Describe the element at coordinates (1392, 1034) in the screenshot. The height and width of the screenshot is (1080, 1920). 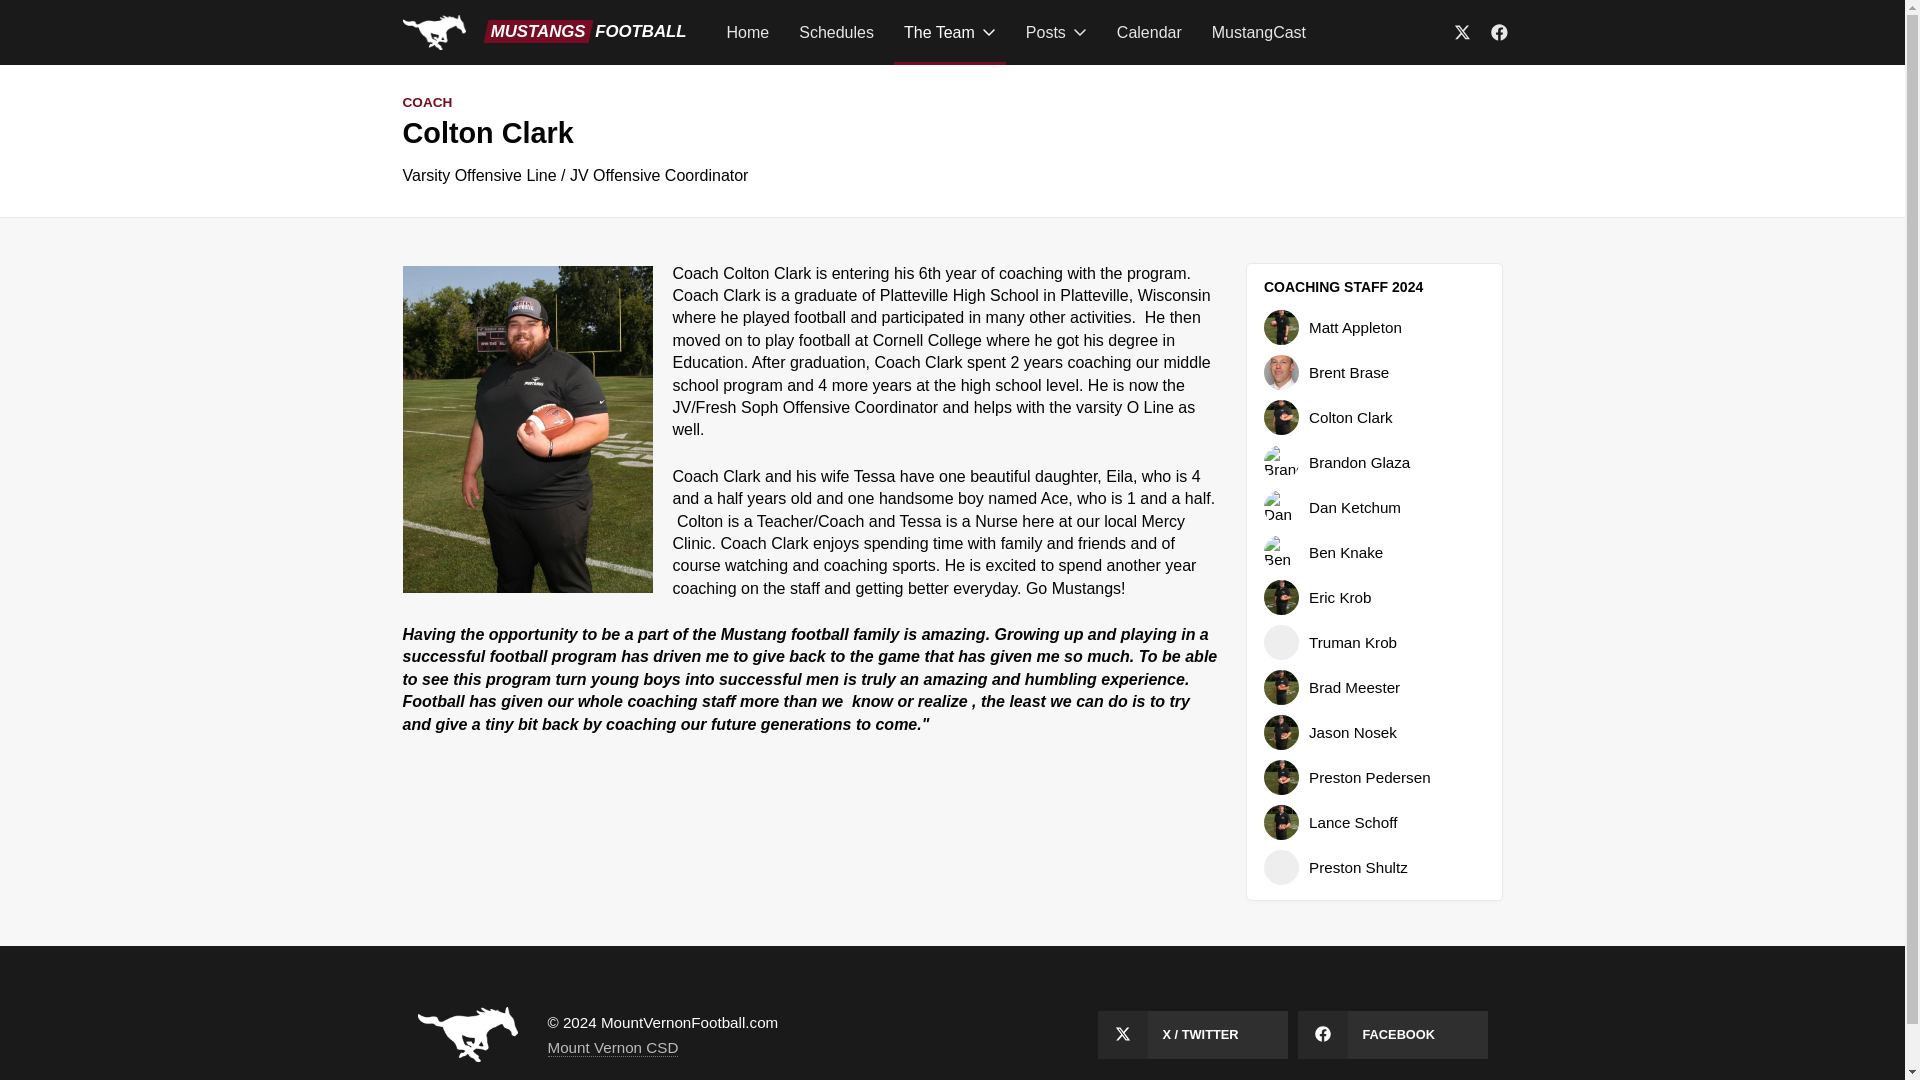
I see `FACEBOOK` at that location.